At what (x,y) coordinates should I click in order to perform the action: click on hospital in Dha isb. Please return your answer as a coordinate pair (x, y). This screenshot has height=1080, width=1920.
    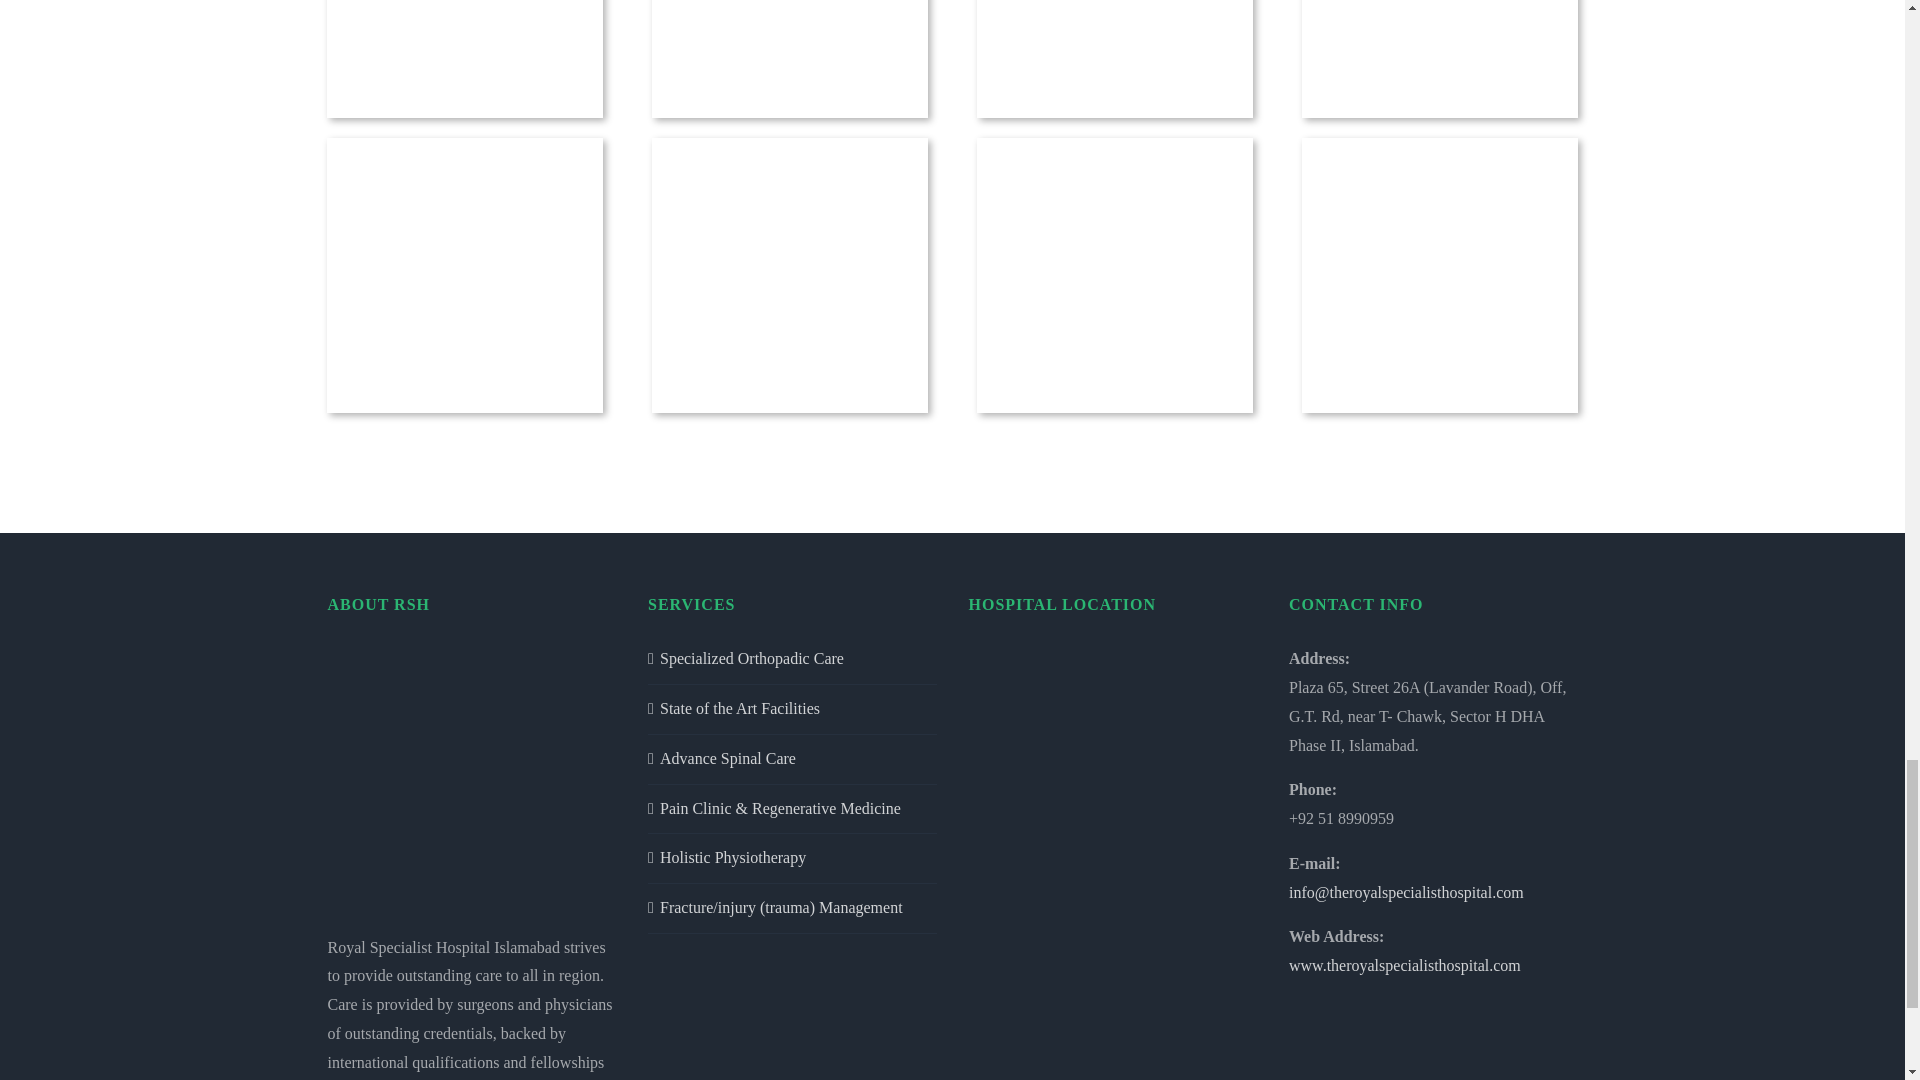
    Looking at the image, I should click on (1440, 56).